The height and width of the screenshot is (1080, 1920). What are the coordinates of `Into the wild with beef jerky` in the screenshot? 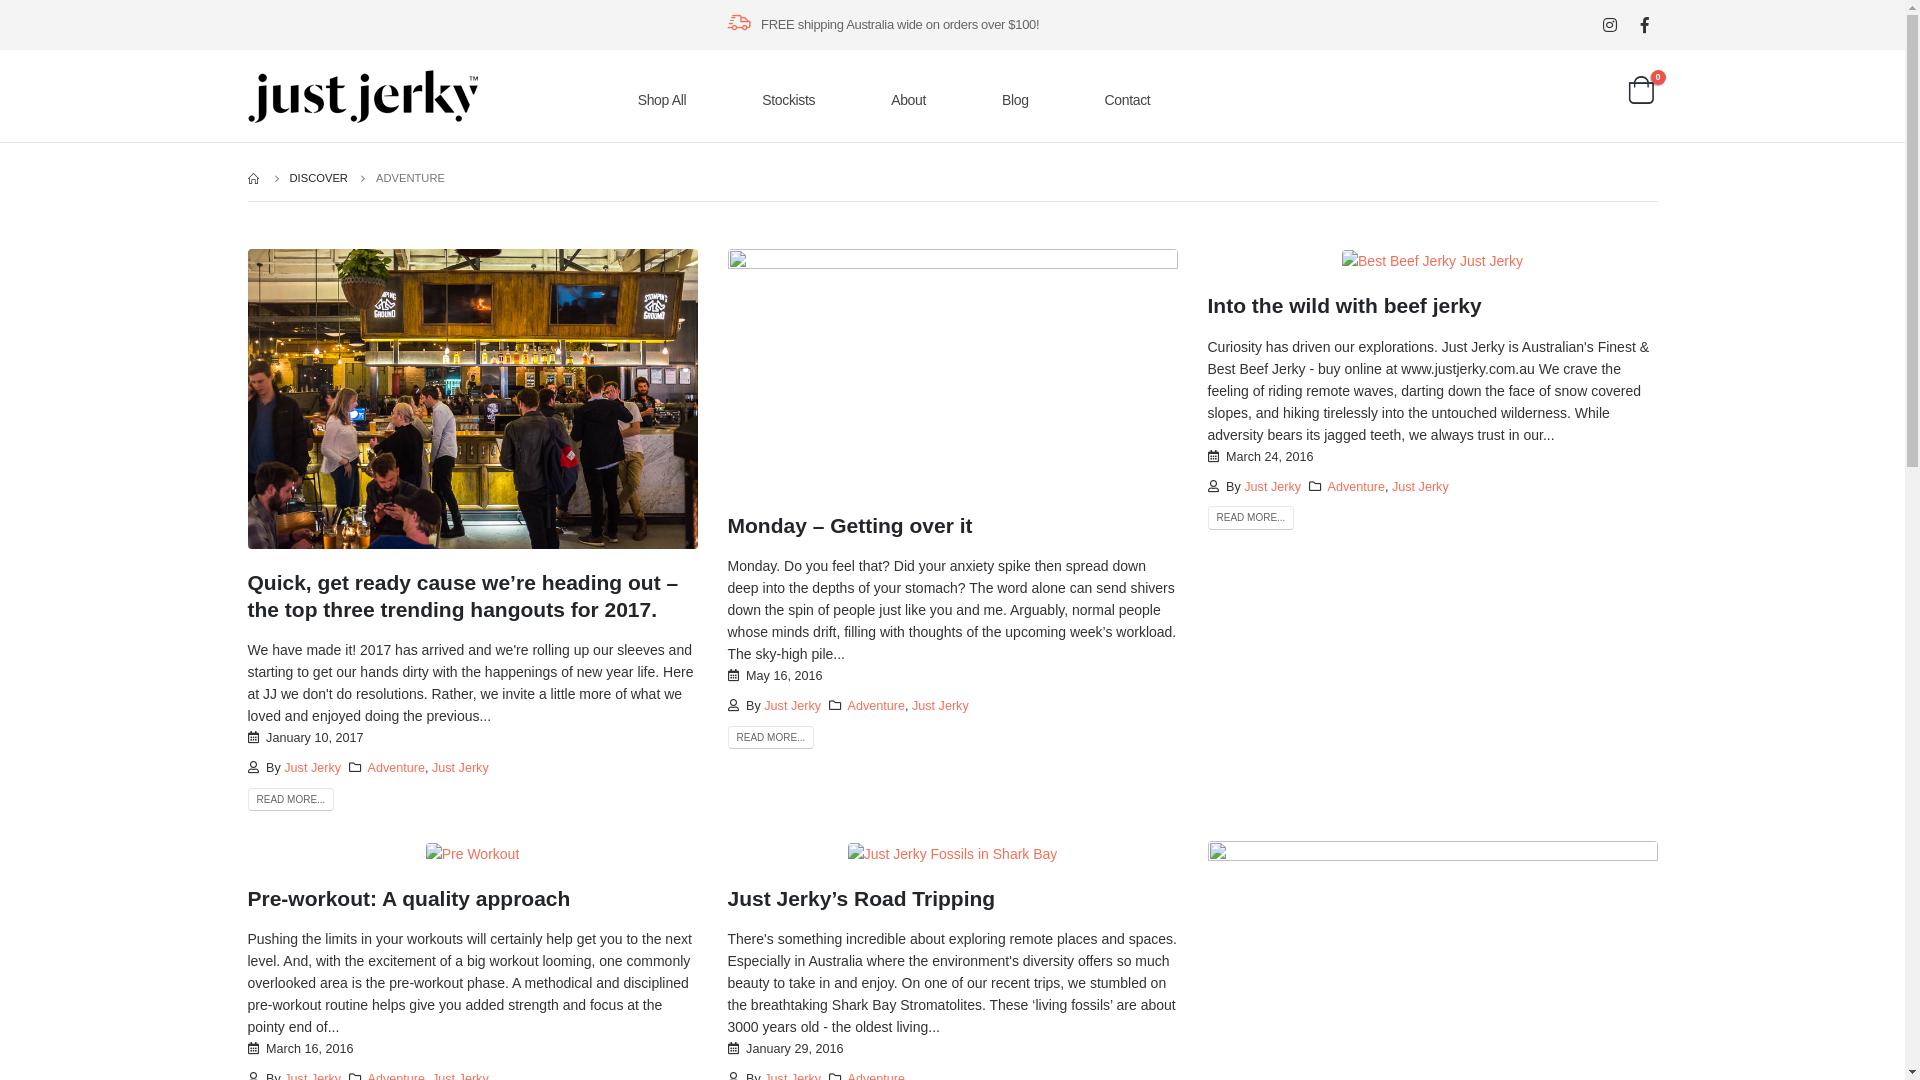 It's located at (1345, 306).